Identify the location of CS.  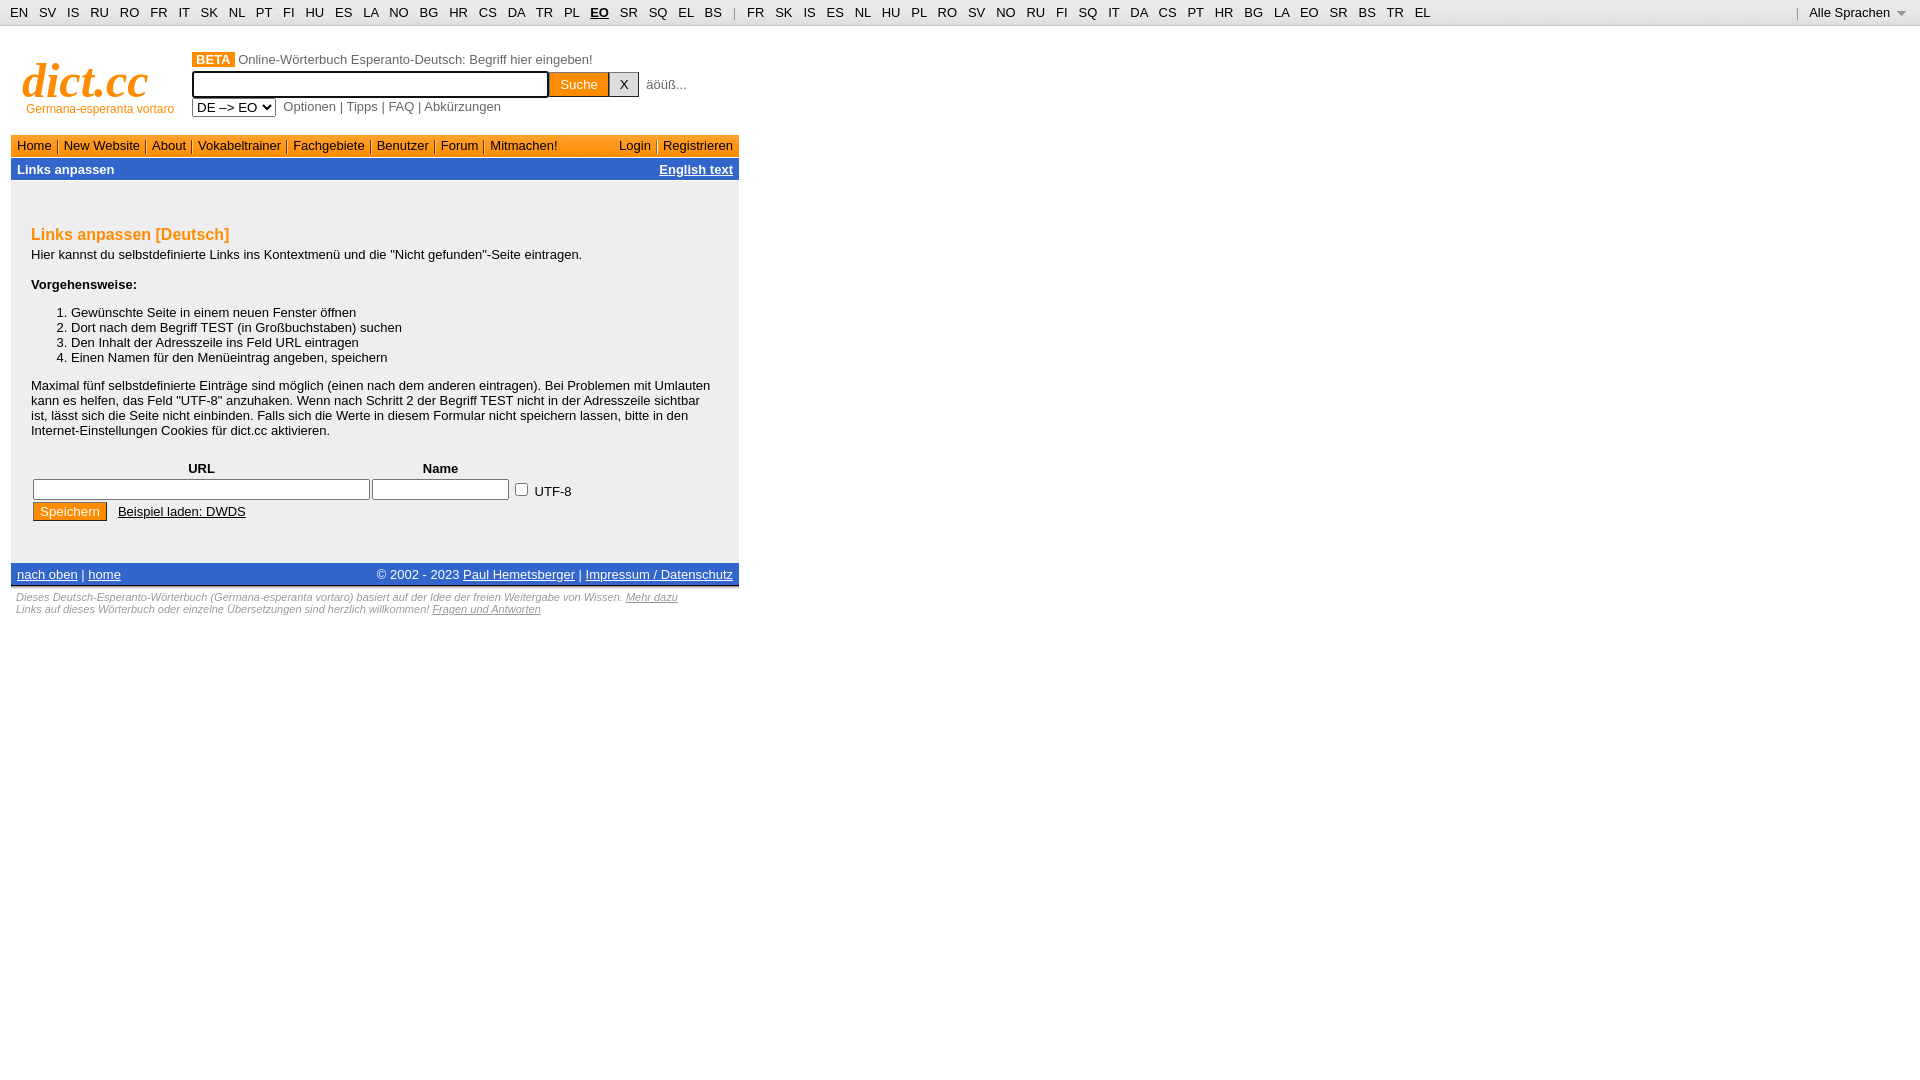
(1167, 12).